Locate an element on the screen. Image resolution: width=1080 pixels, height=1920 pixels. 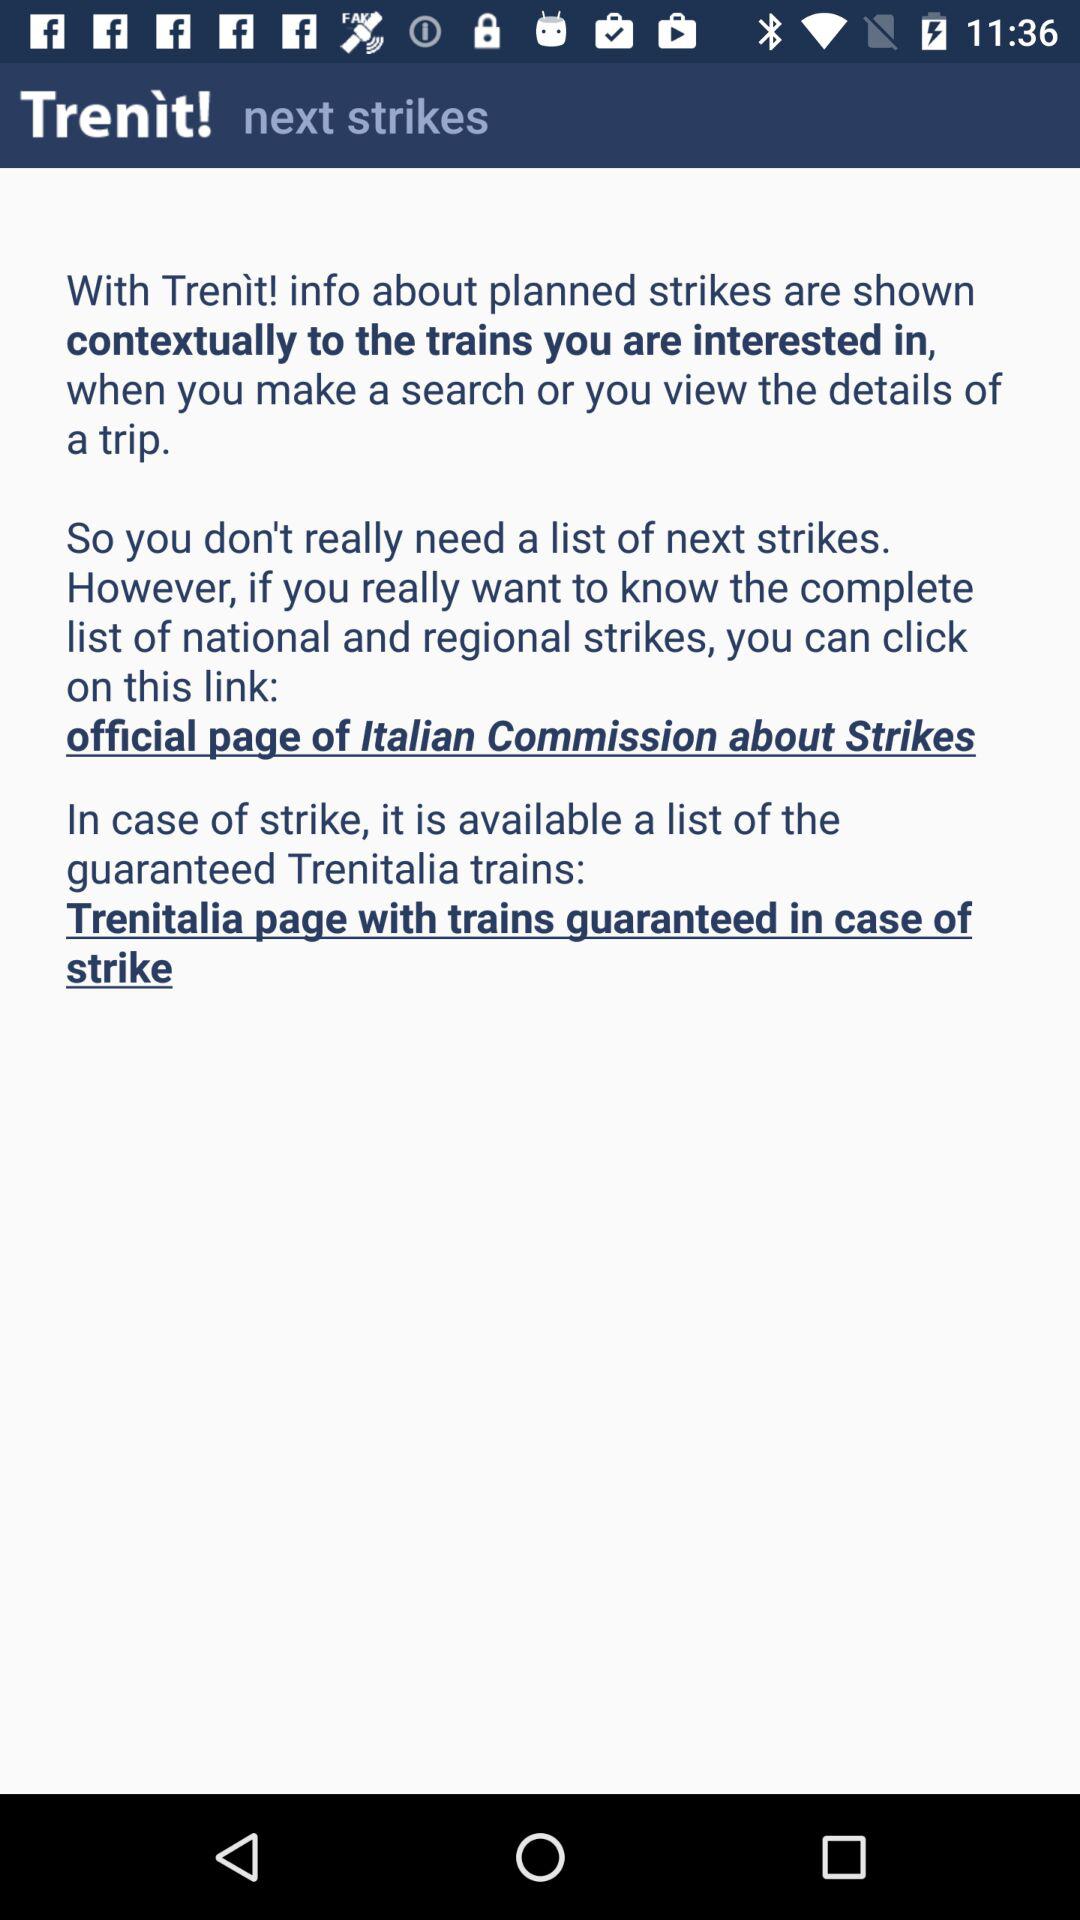
choose the item at the top left corner is located at coordinates (116, 114).